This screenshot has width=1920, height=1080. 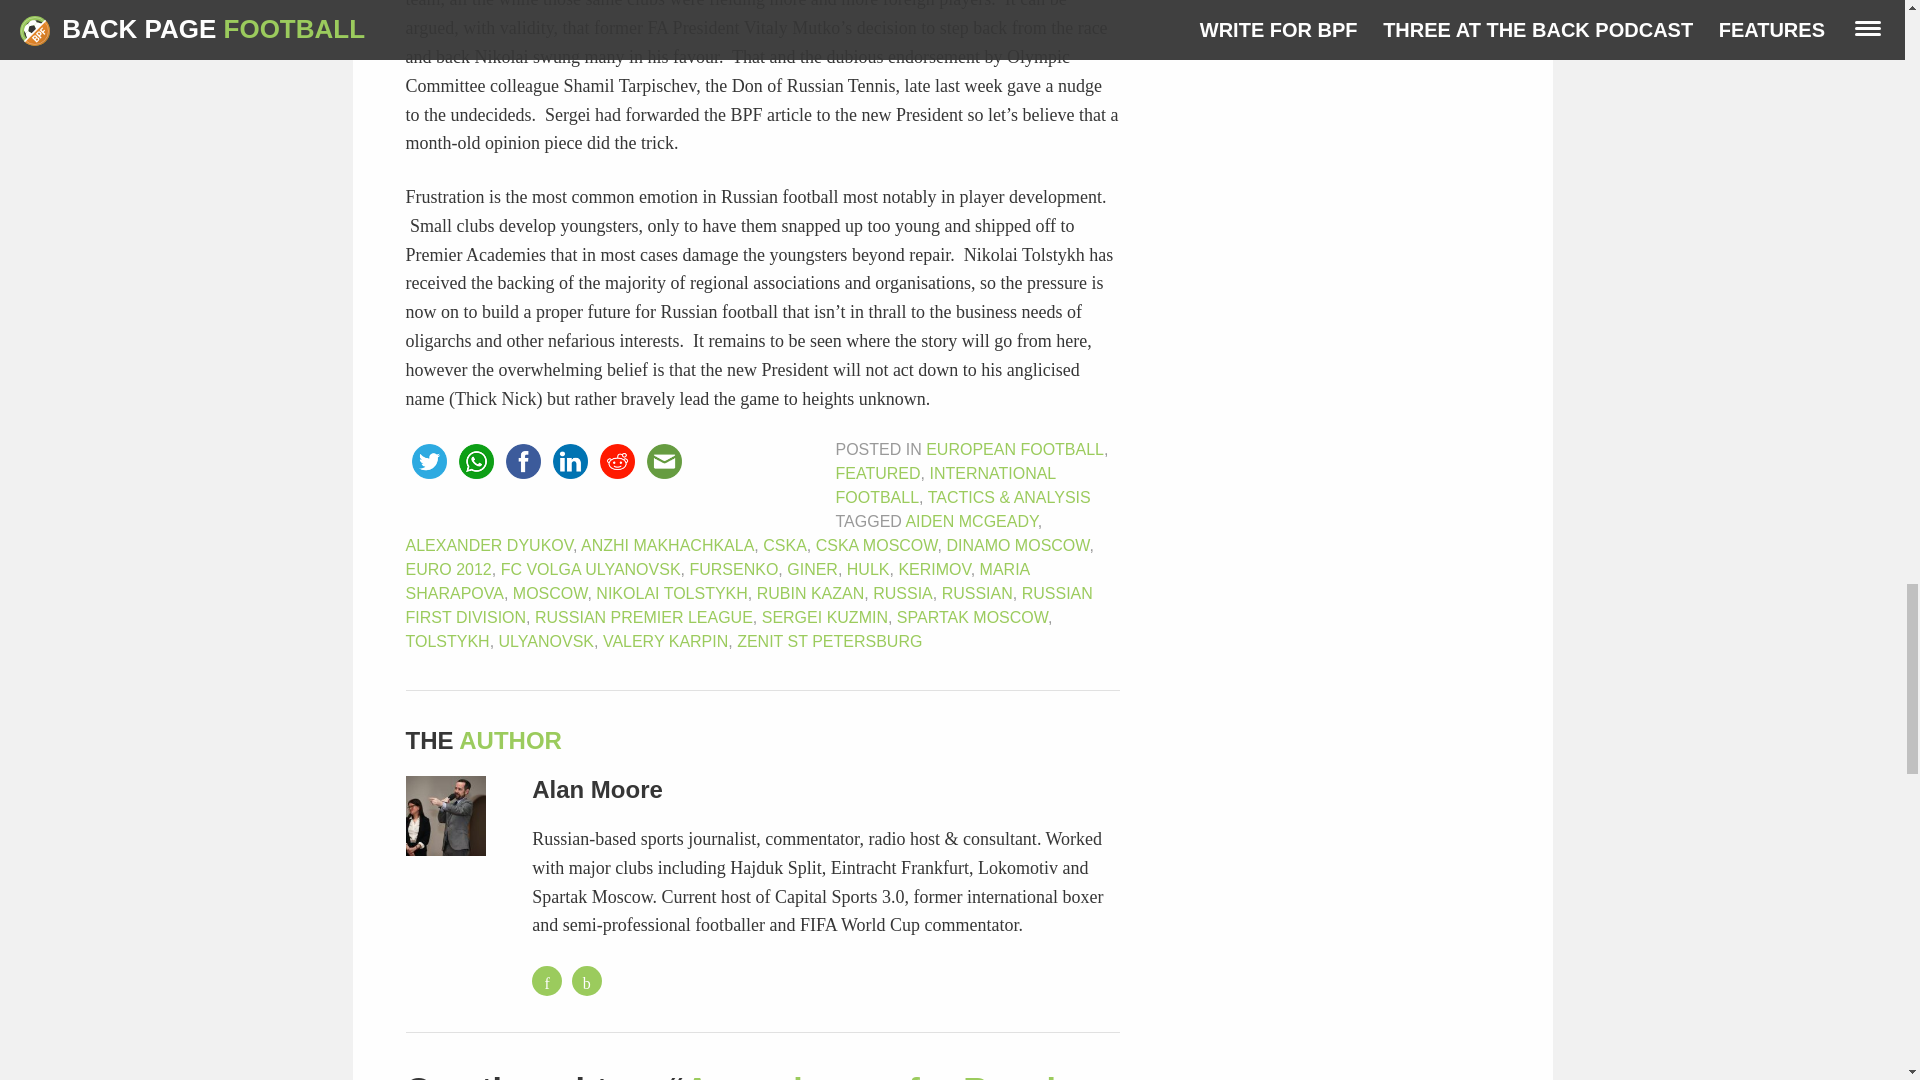 I want to click on email, so click(x=663, y=461).